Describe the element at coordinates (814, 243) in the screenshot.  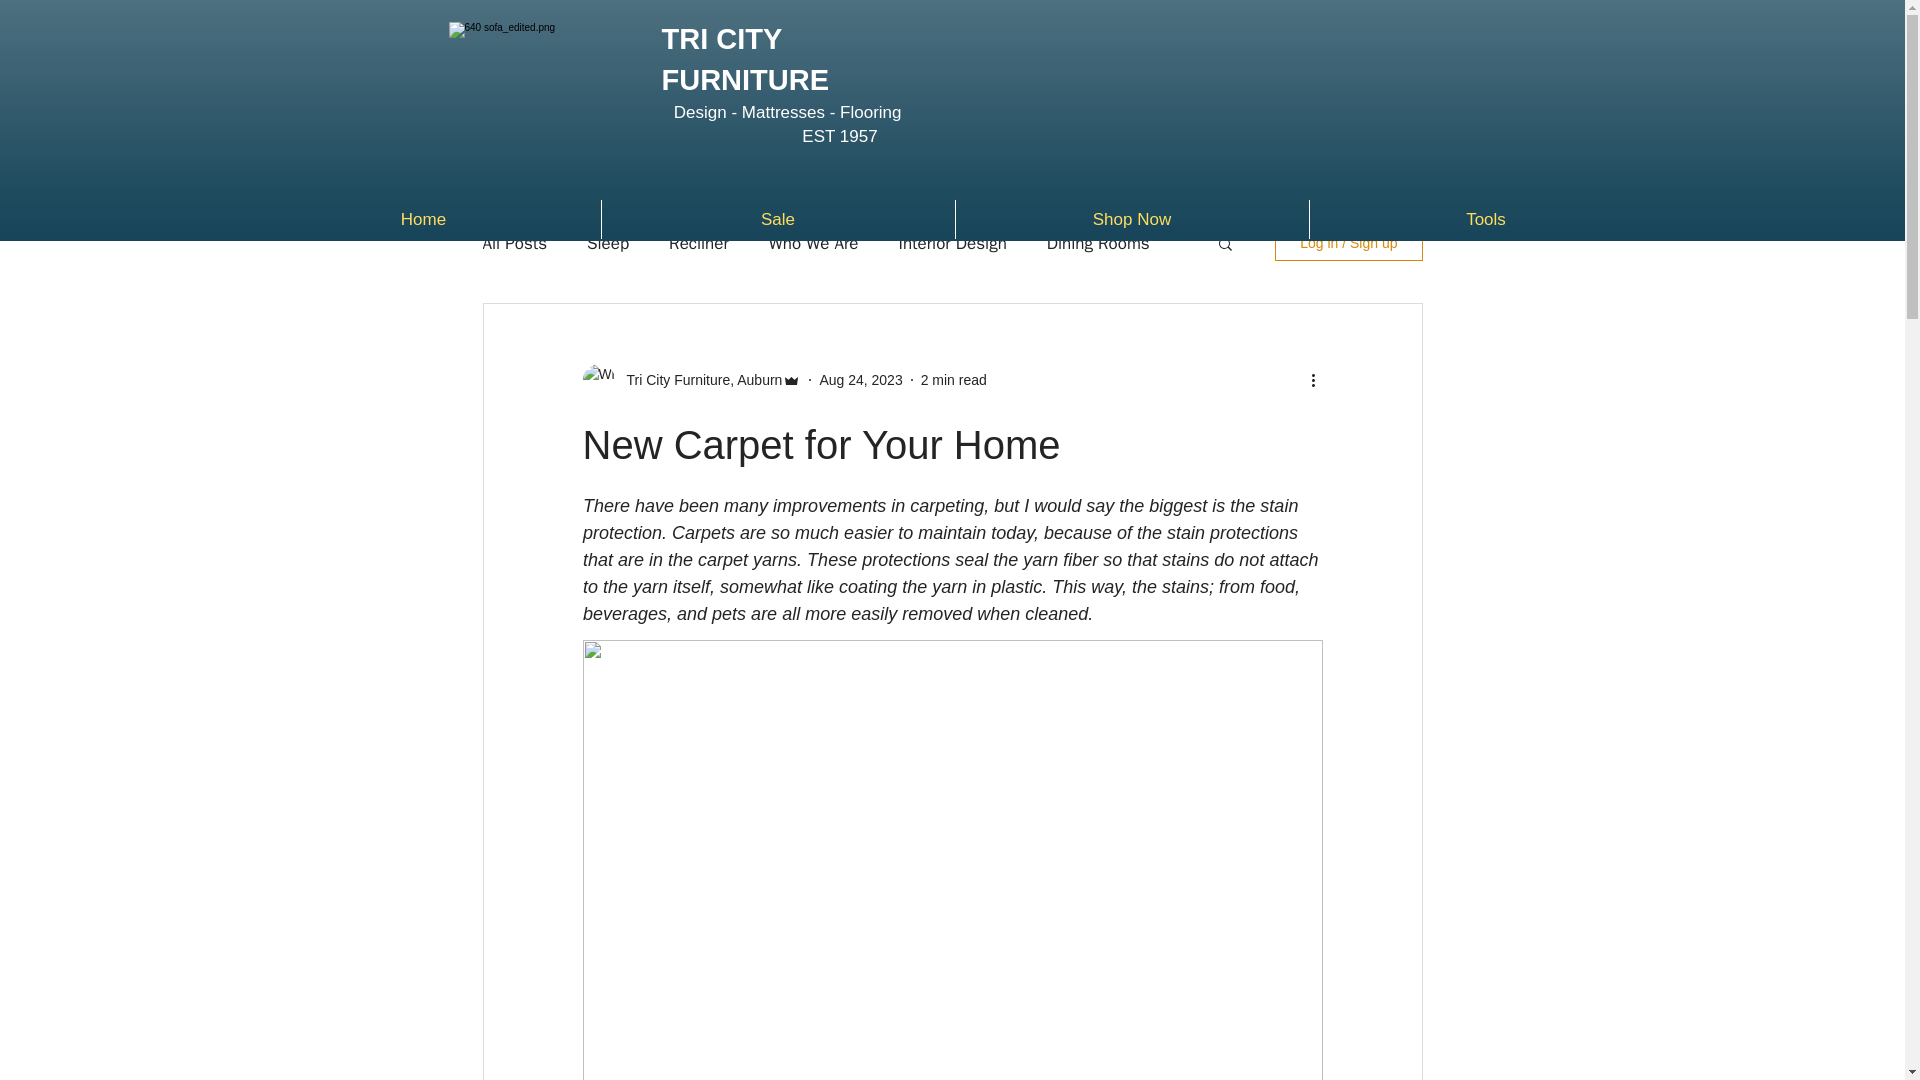
I see `Who We Are` at that location.